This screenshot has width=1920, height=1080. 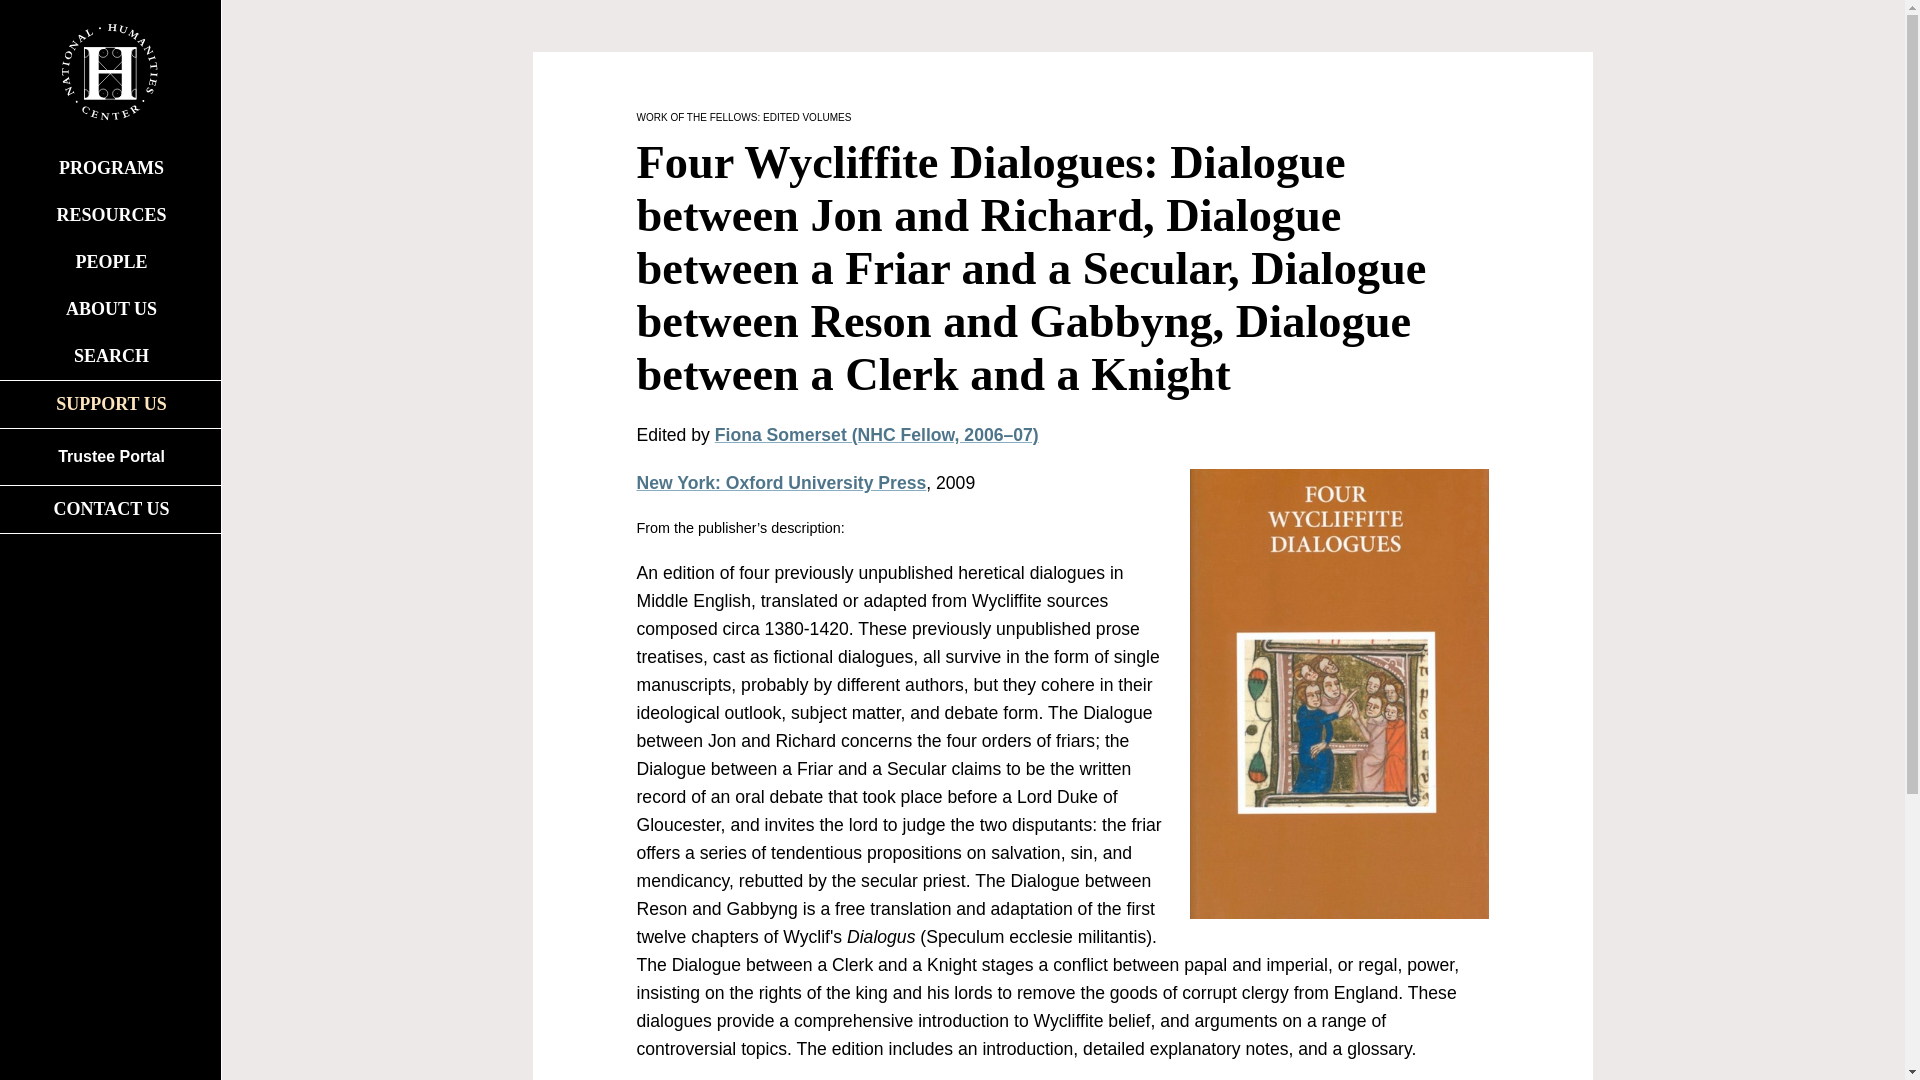 What do you see at coordinates (110, 309) in the screenshot?
I see `ABOUT US` at bounding box center [110, 309].